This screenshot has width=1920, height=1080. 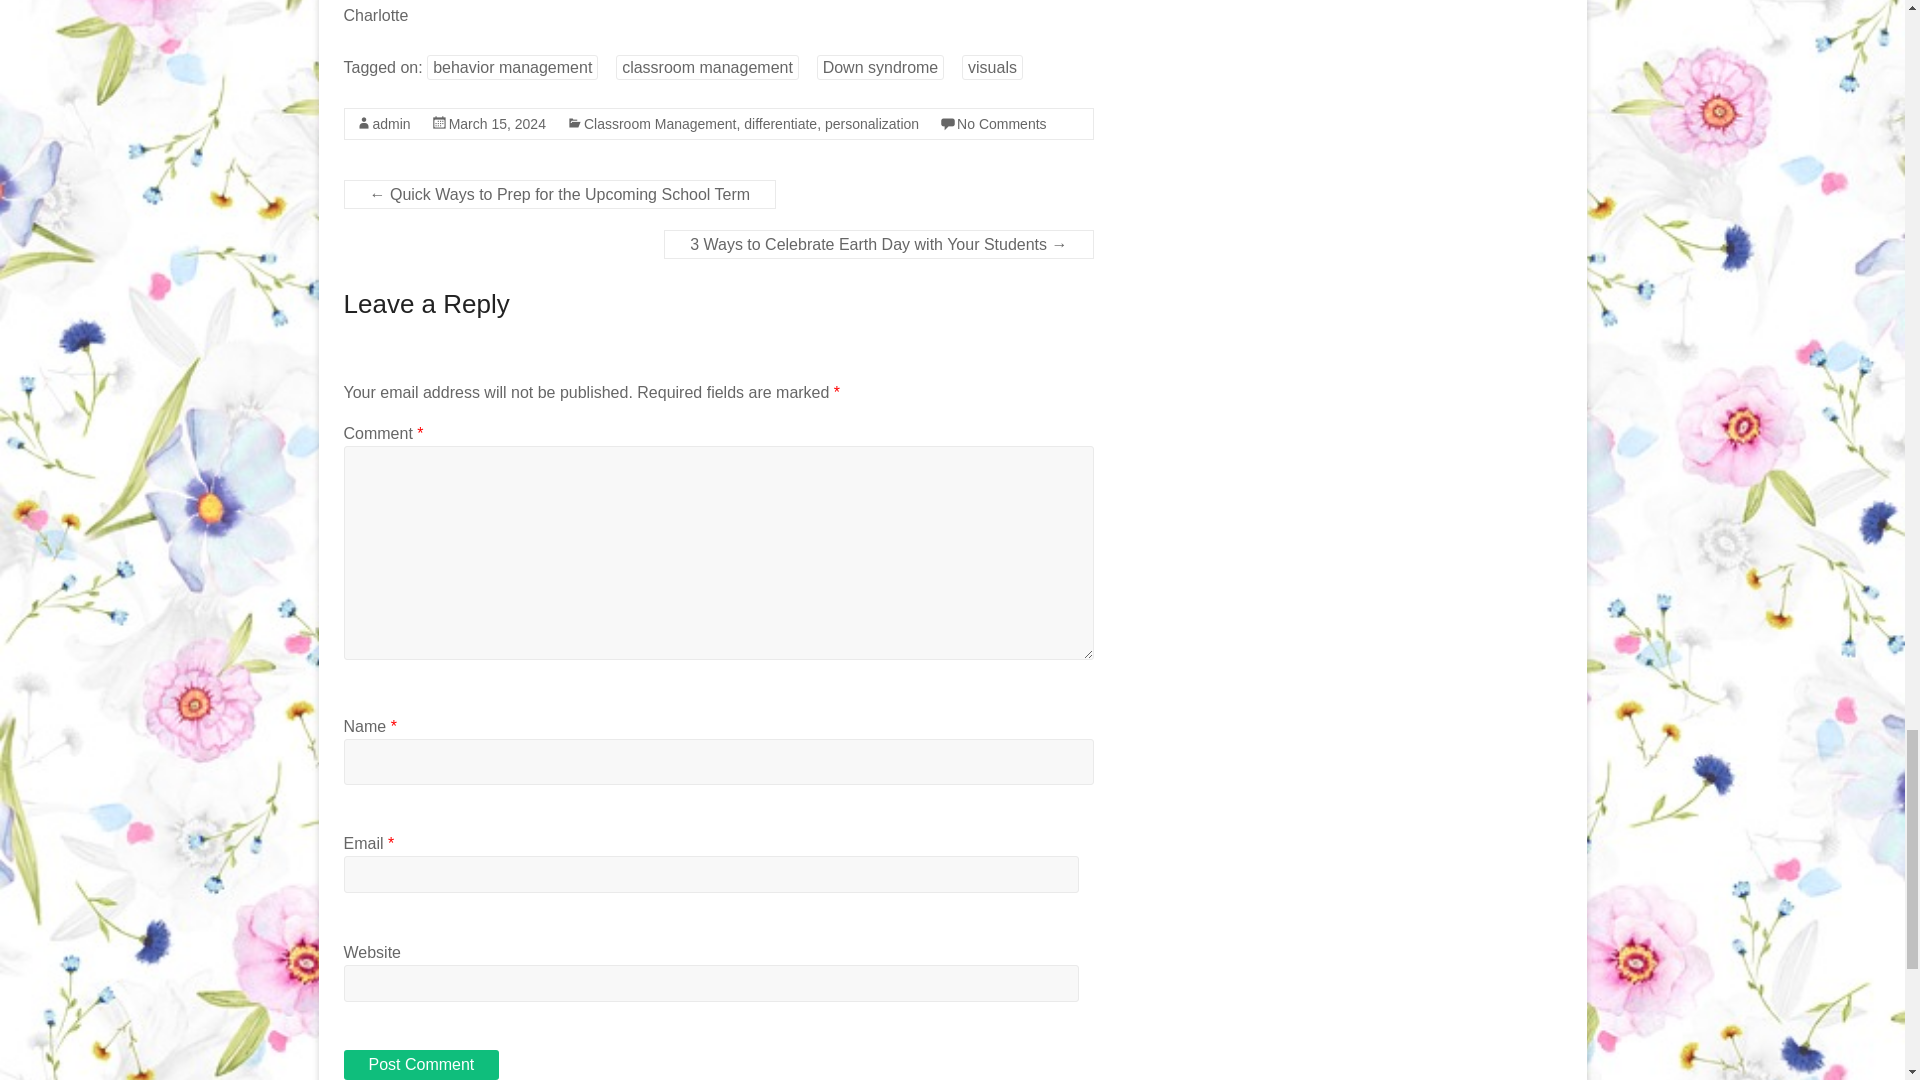 I want to click on classroom management, so click(x=707, y=67).